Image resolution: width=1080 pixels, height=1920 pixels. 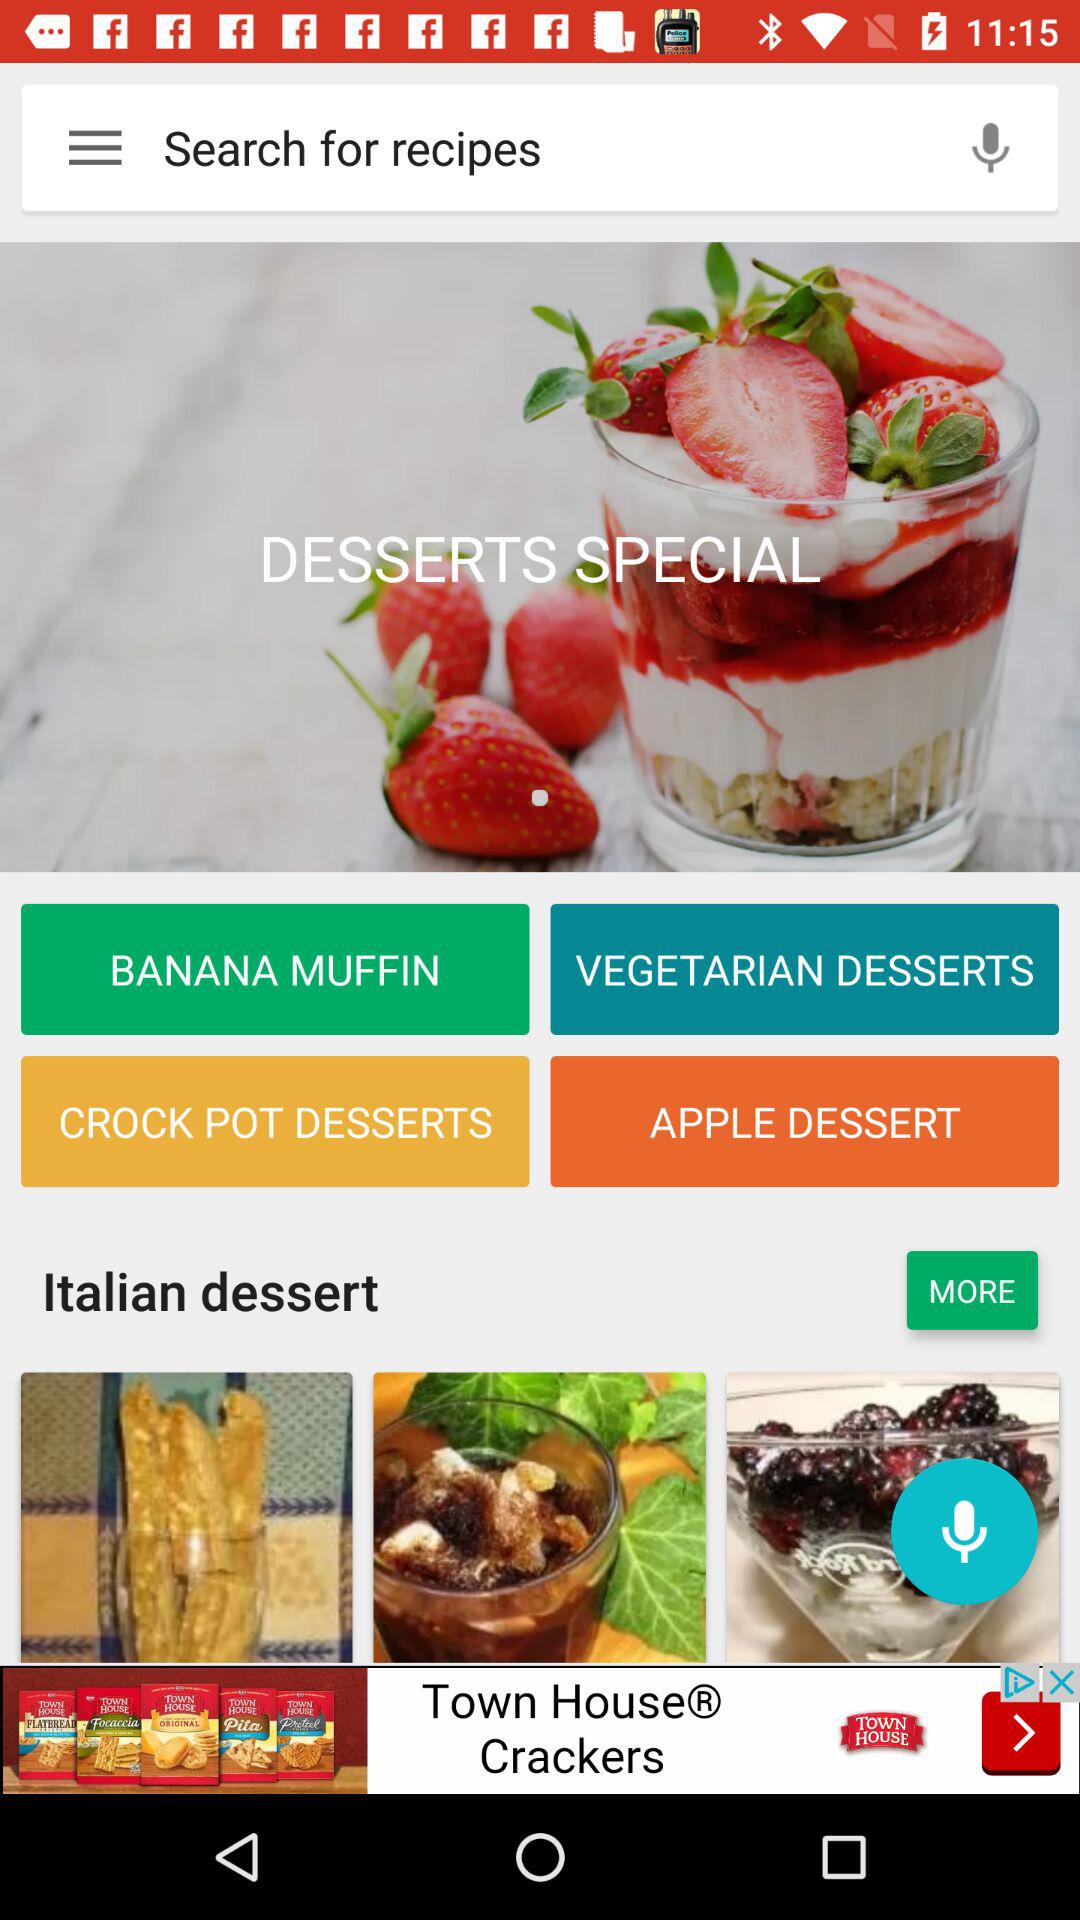 I want to click on desserts, so click(x=540, y=557).